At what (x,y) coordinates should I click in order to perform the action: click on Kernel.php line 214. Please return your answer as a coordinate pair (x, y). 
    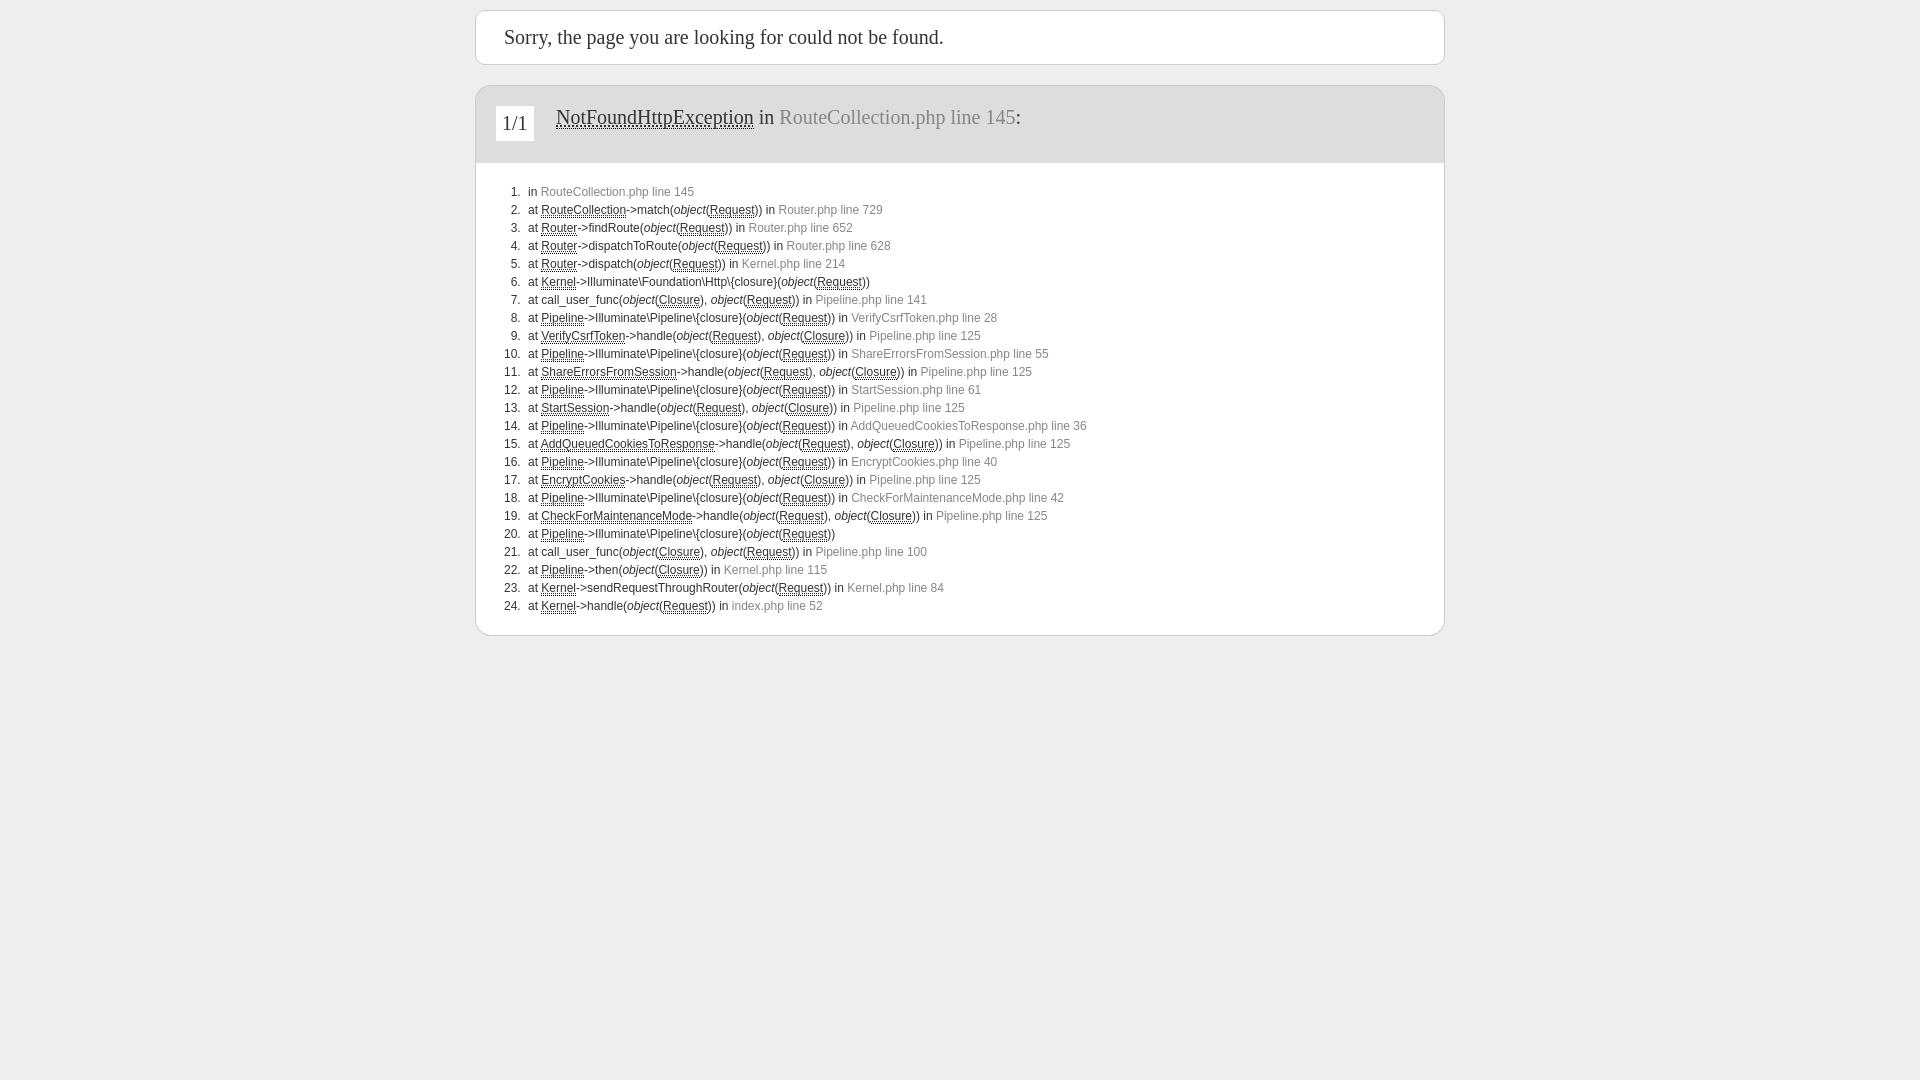
    Looking at the image, I should click on (794, 264).